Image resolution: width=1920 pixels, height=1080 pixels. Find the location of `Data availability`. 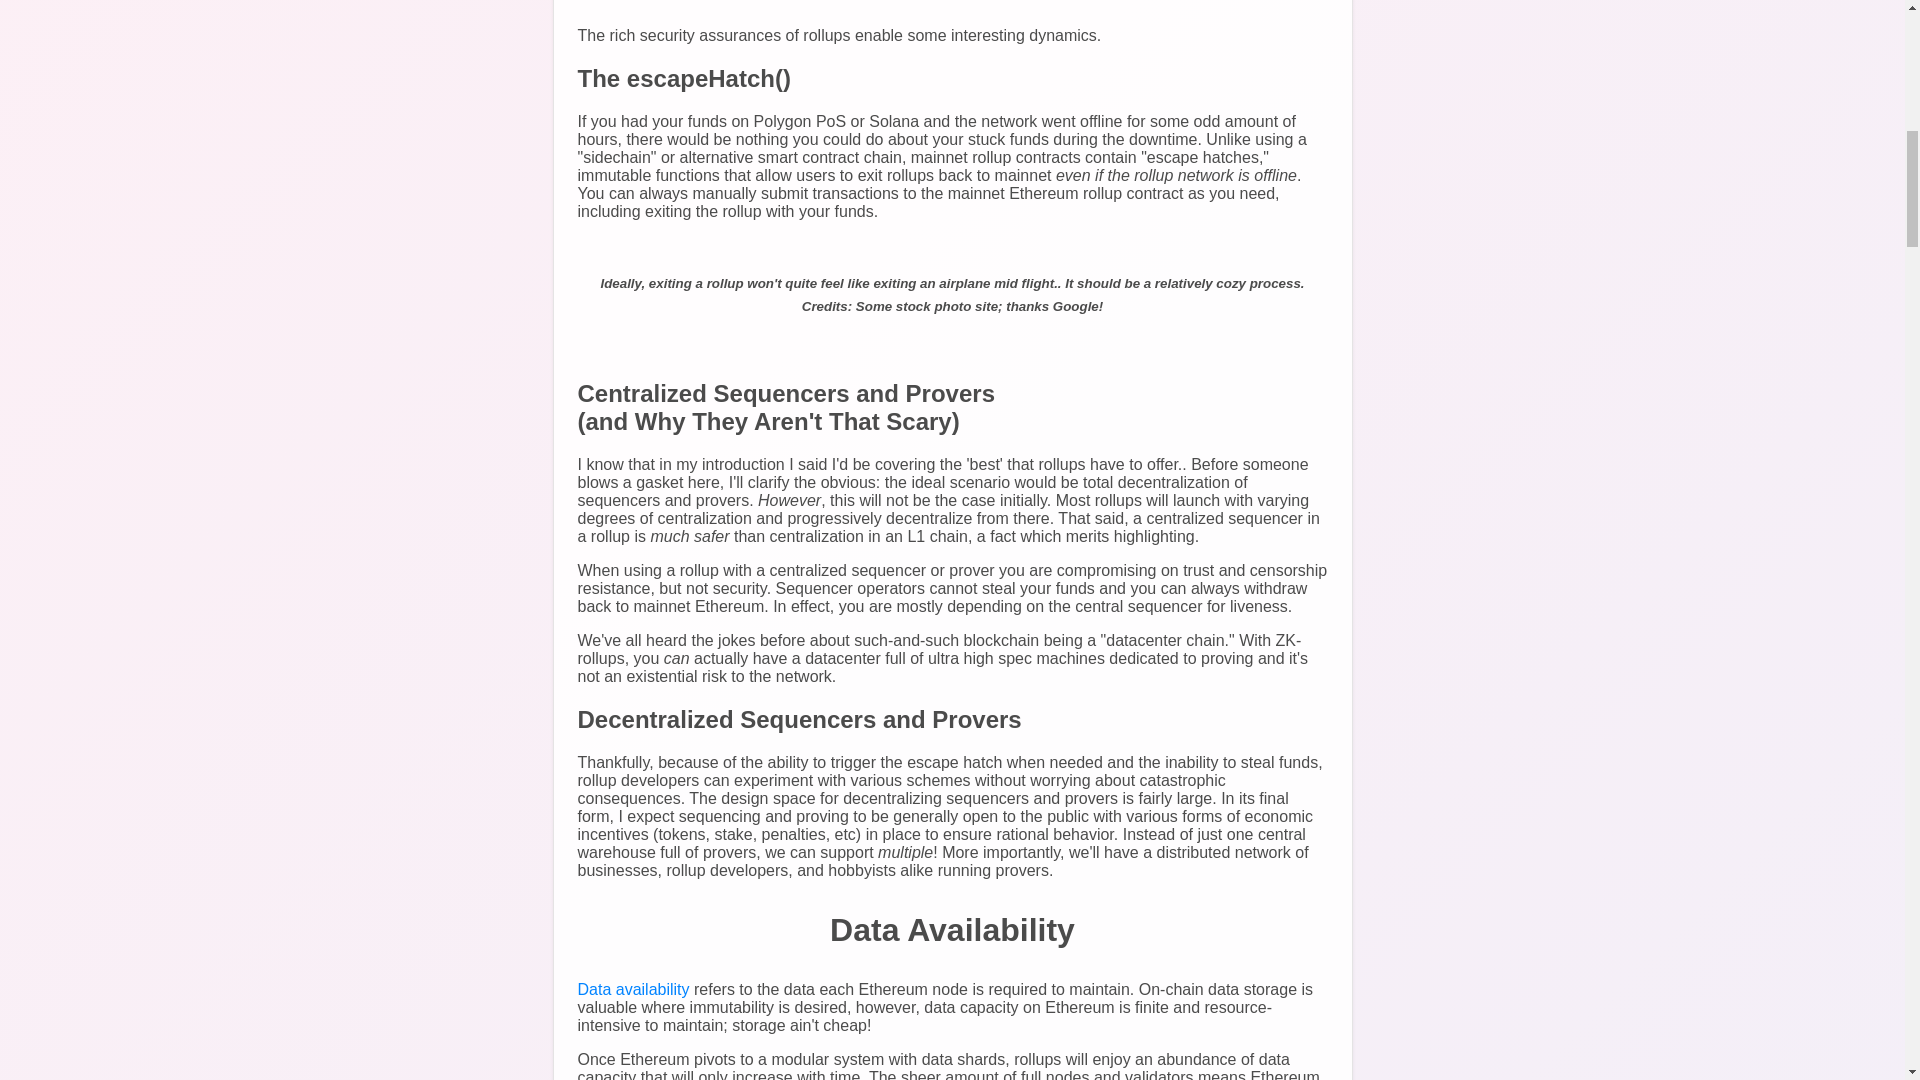

Data availability is located at coordinates (633, 988).